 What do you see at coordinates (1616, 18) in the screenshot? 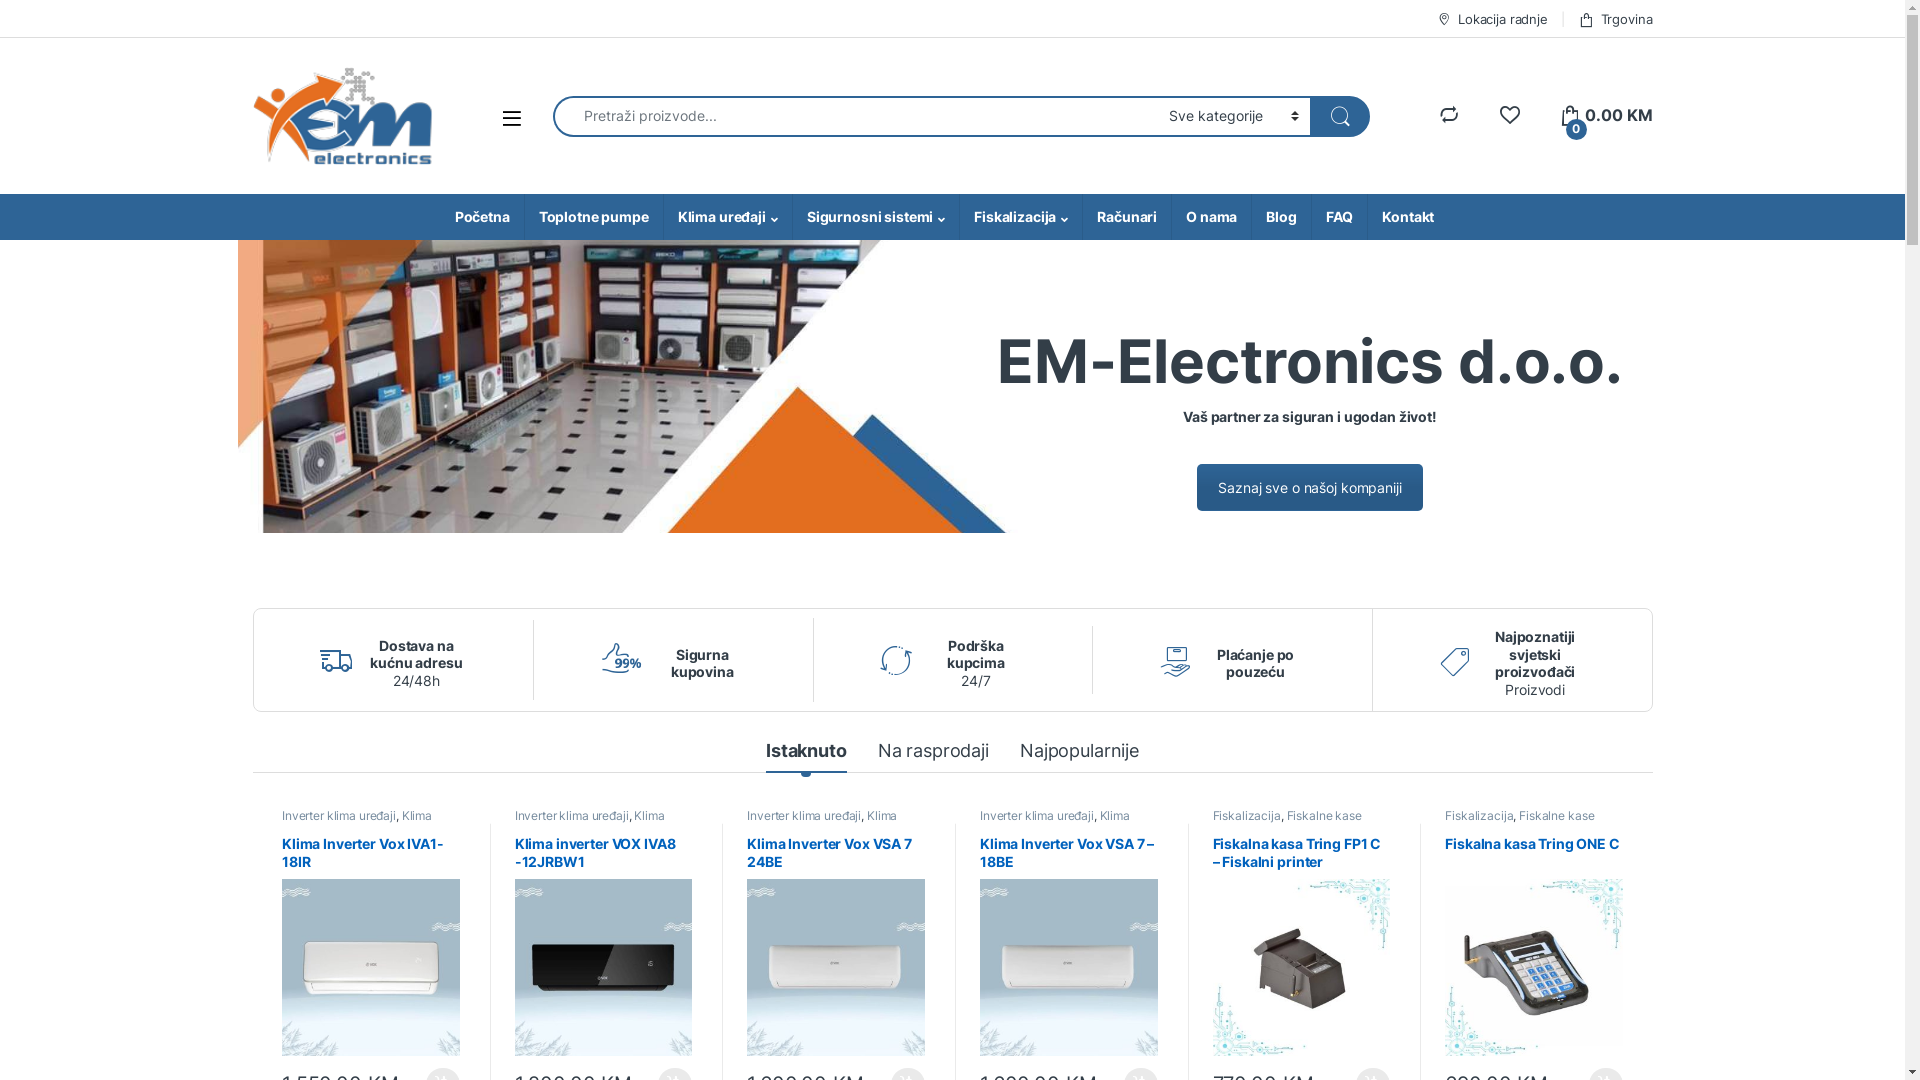
I see `Trgovina` at bounding box center [1616, 18].